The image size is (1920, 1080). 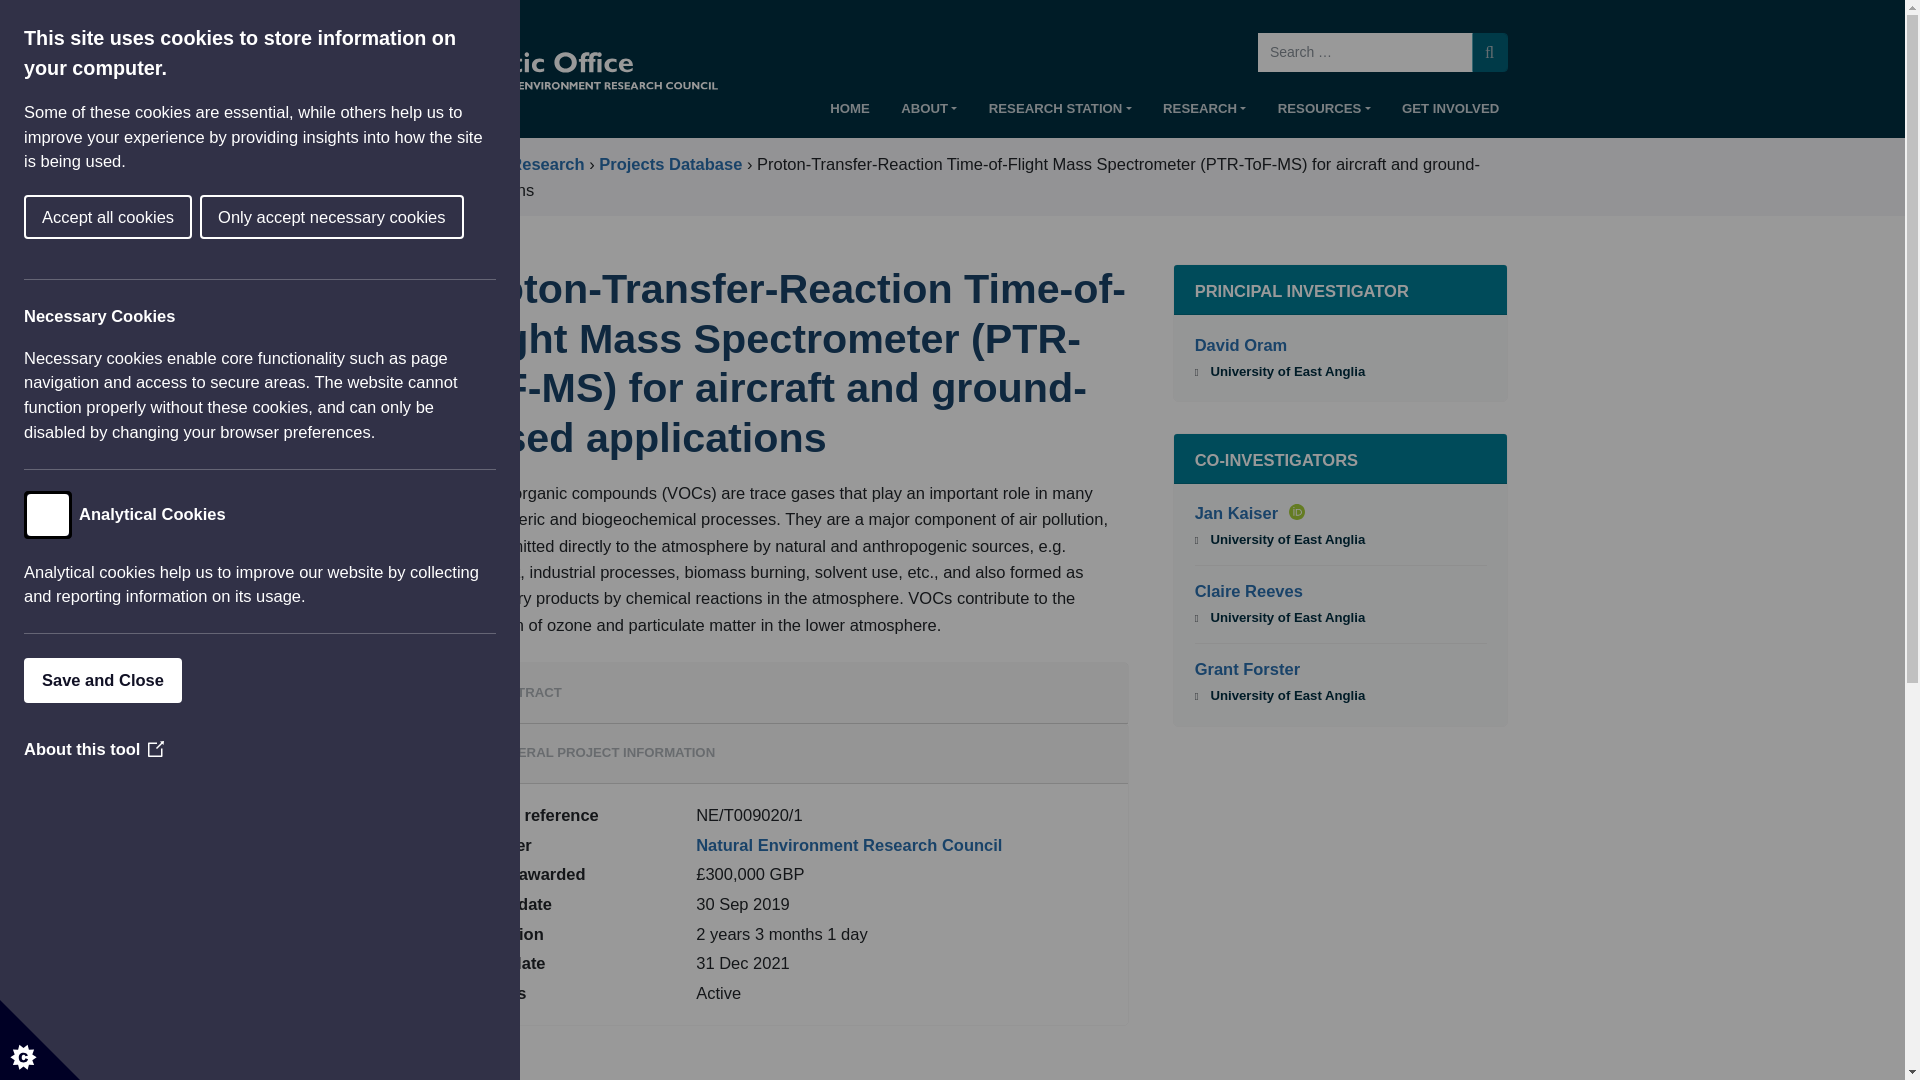 I want to click on HOME, so click(x=849, y=113).